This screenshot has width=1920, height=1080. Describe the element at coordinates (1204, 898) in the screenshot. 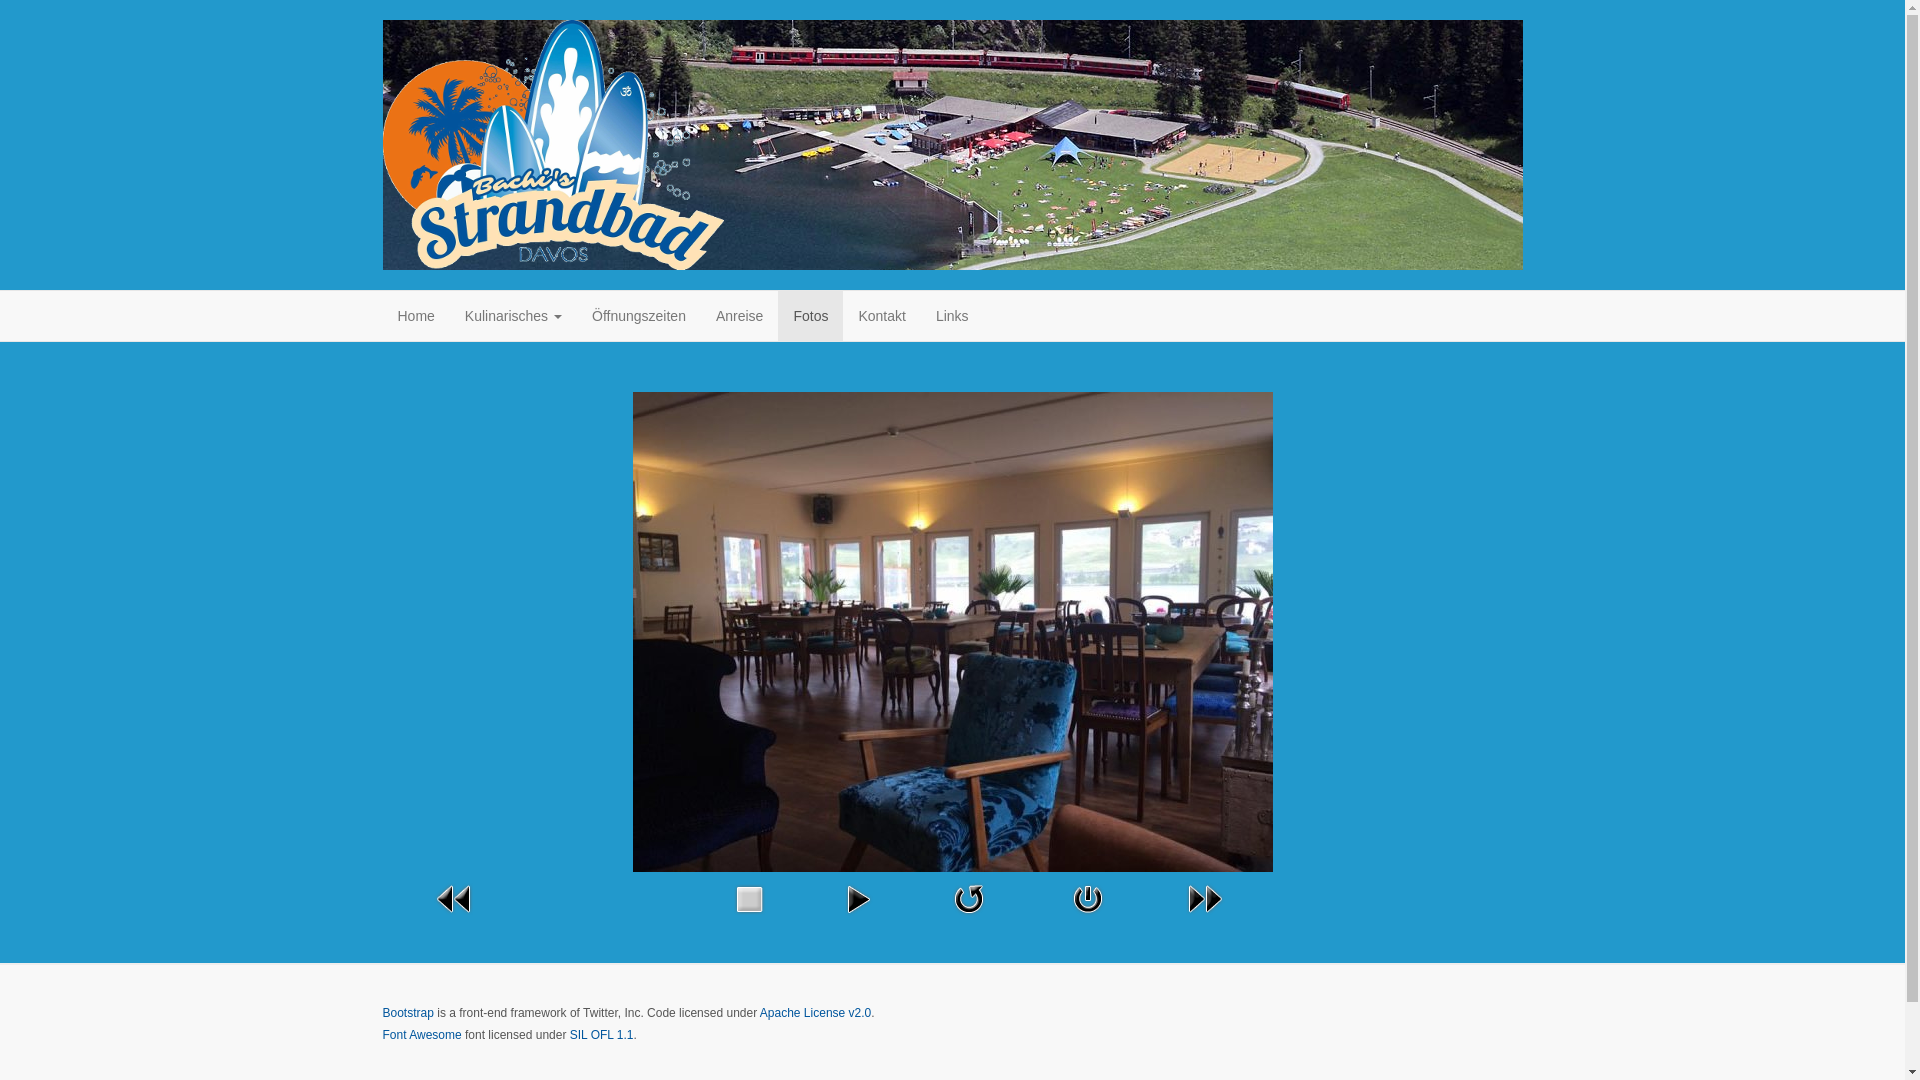

I see `Next Image` at that location.